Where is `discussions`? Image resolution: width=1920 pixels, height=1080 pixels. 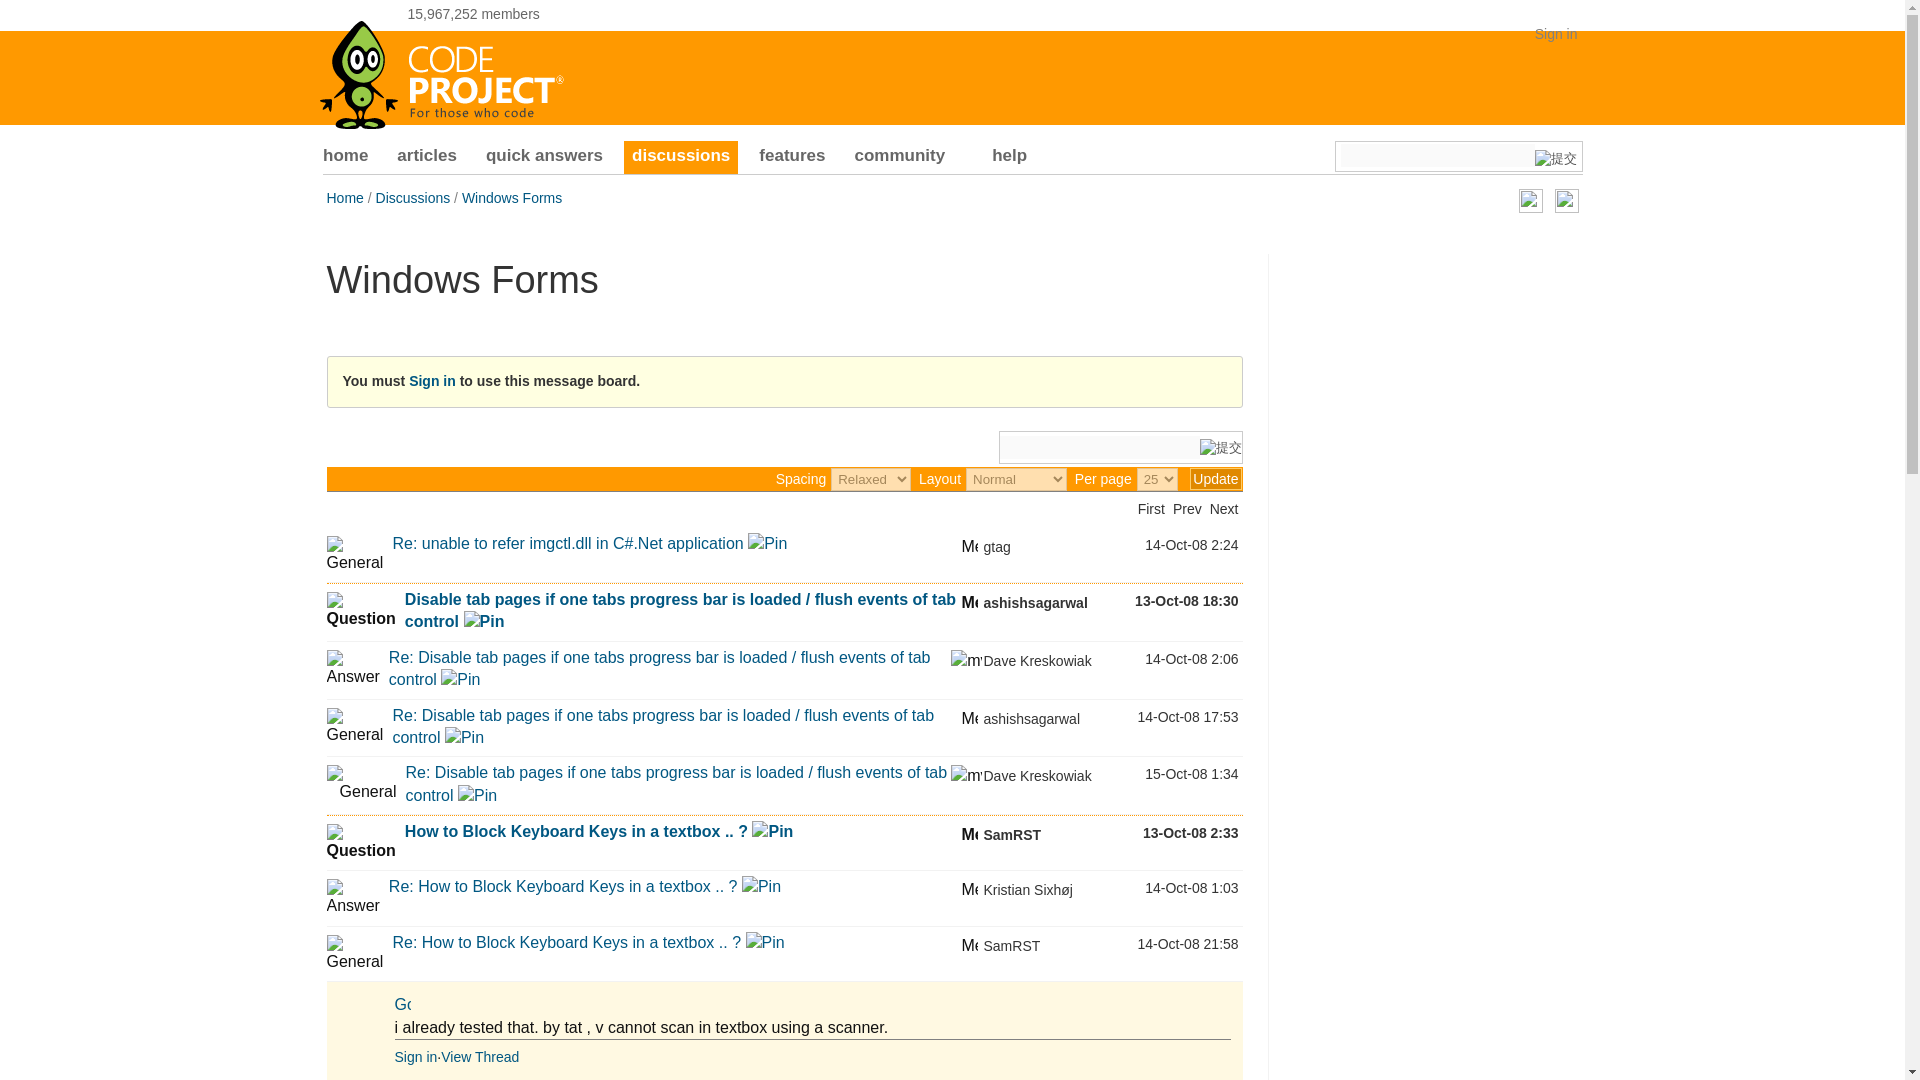 discussions is located at coordinates (680, 158).